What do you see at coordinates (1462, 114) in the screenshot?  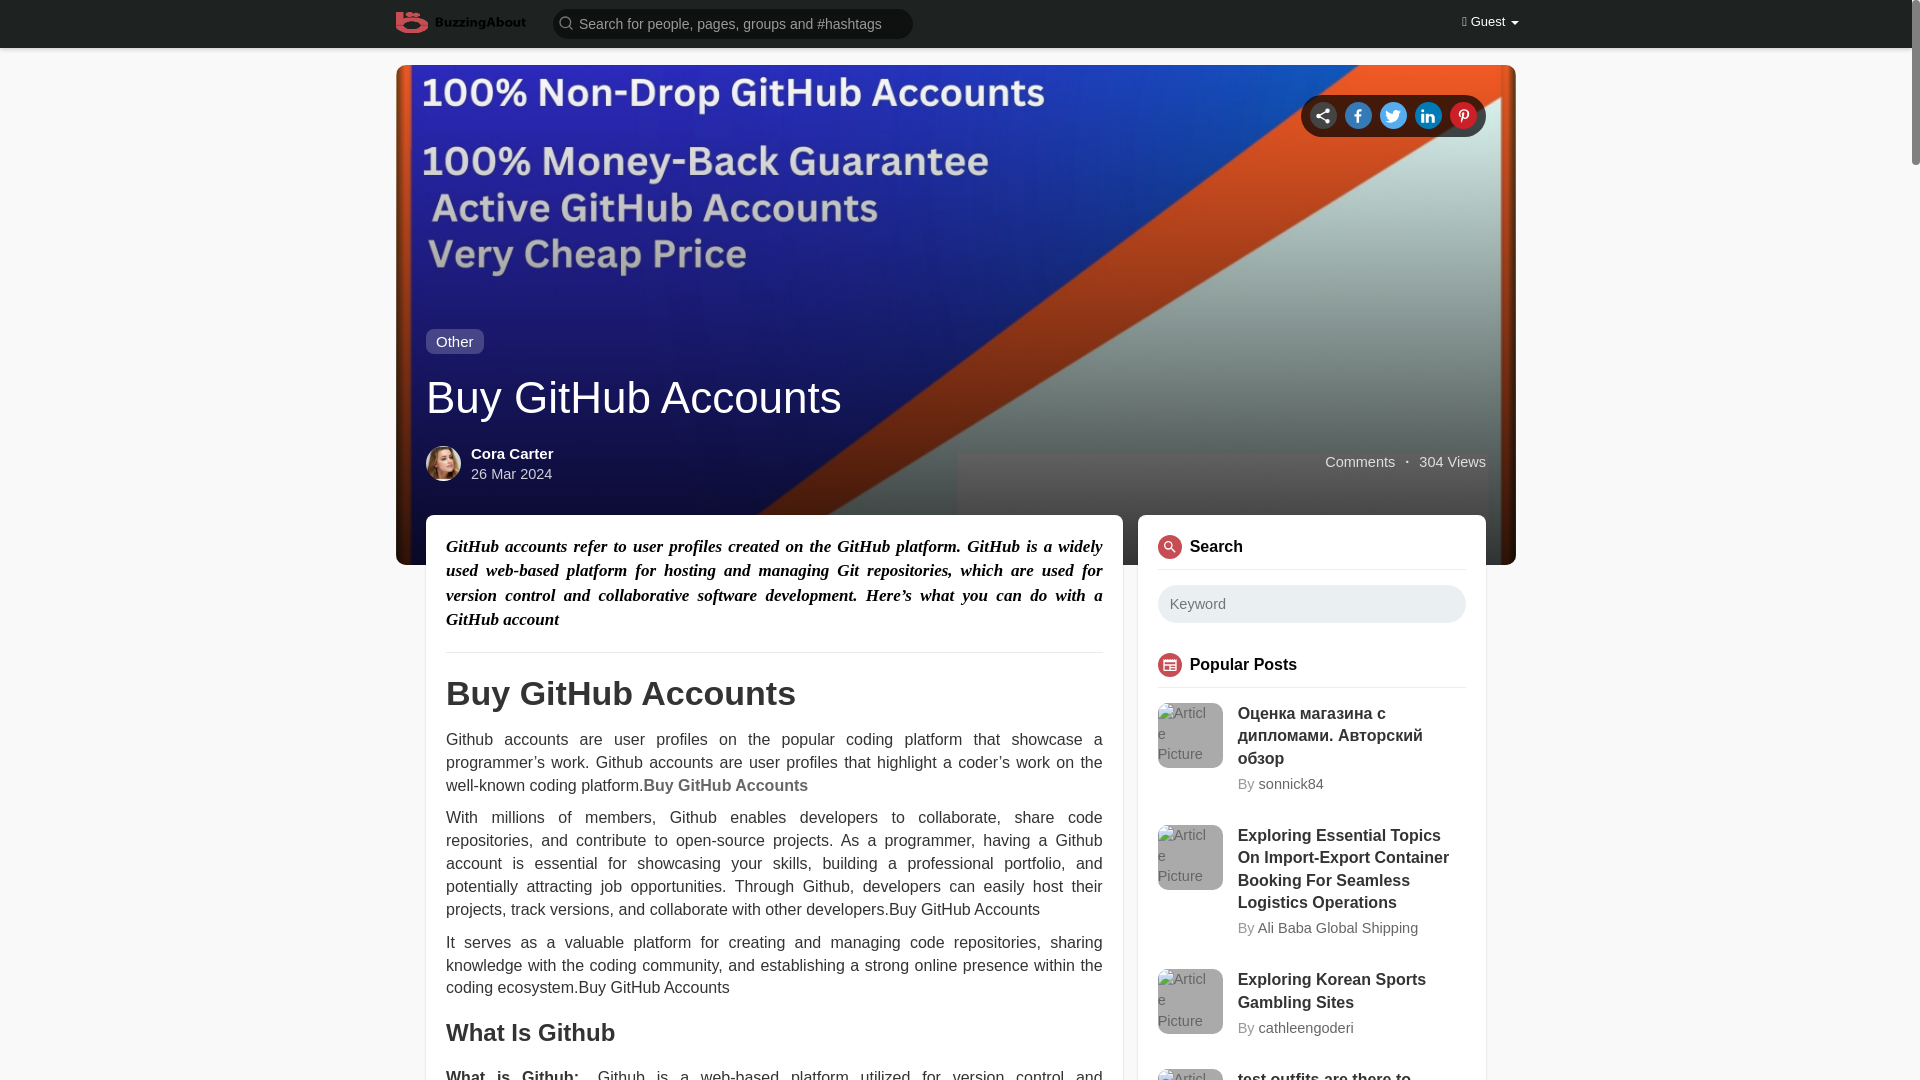 I see `Pinterest` at bounding box center [1462, 114].